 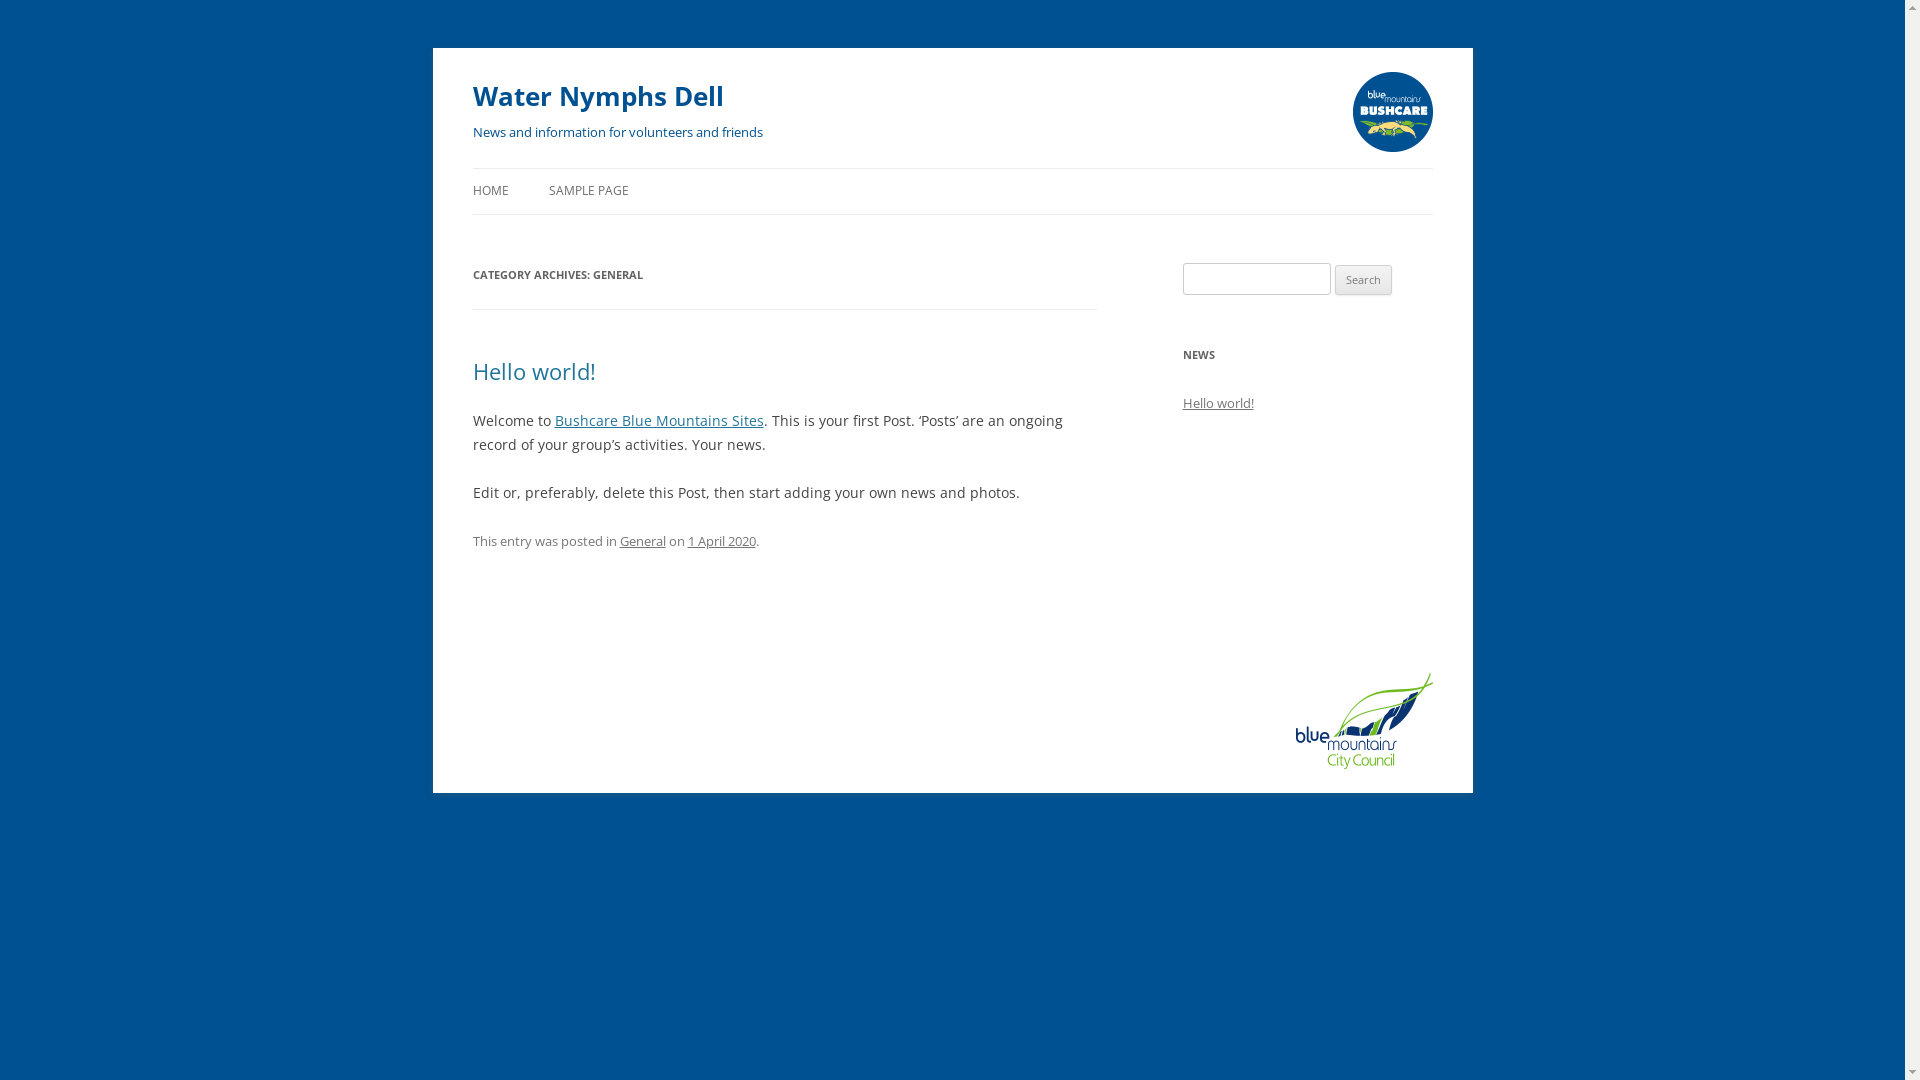 I want to click on HOME, so click(x=490, y=191).